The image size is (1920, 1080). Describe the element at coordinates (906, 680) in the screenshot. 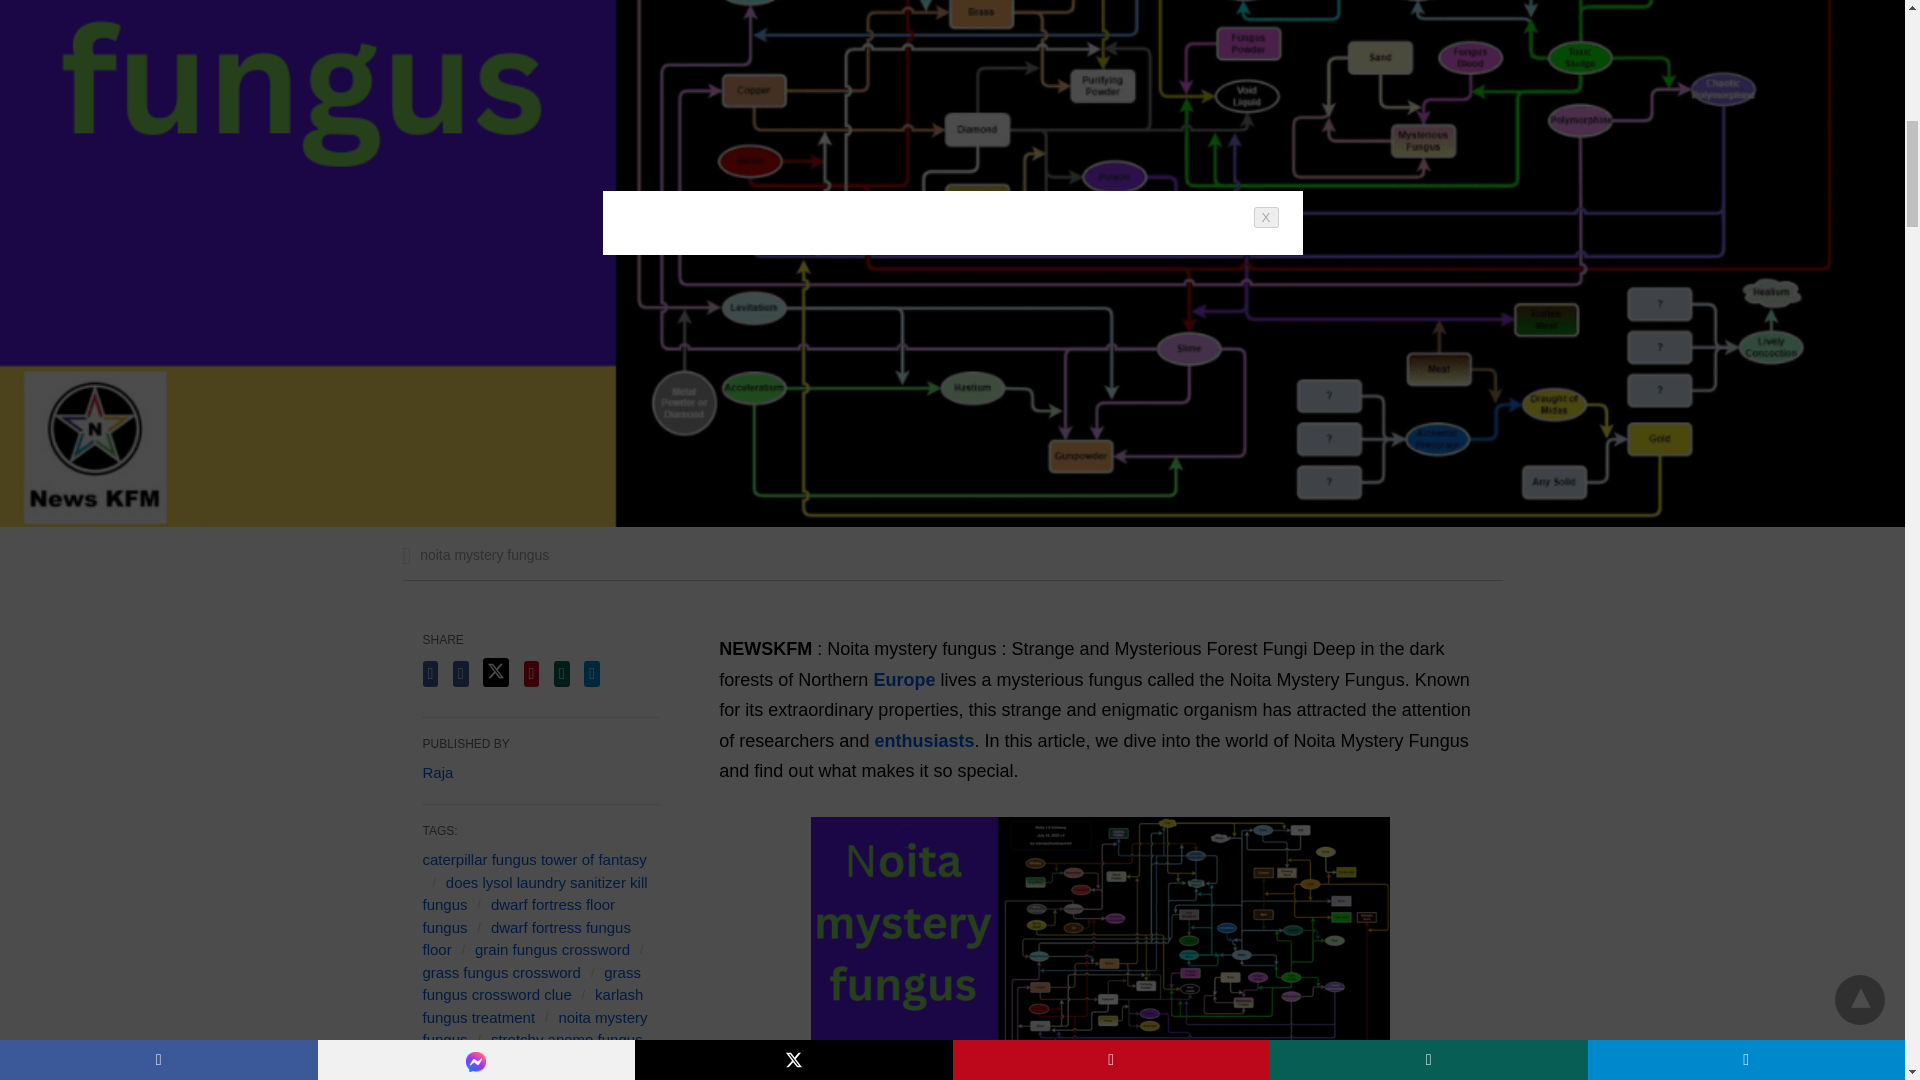

I see `Europe` at that location.